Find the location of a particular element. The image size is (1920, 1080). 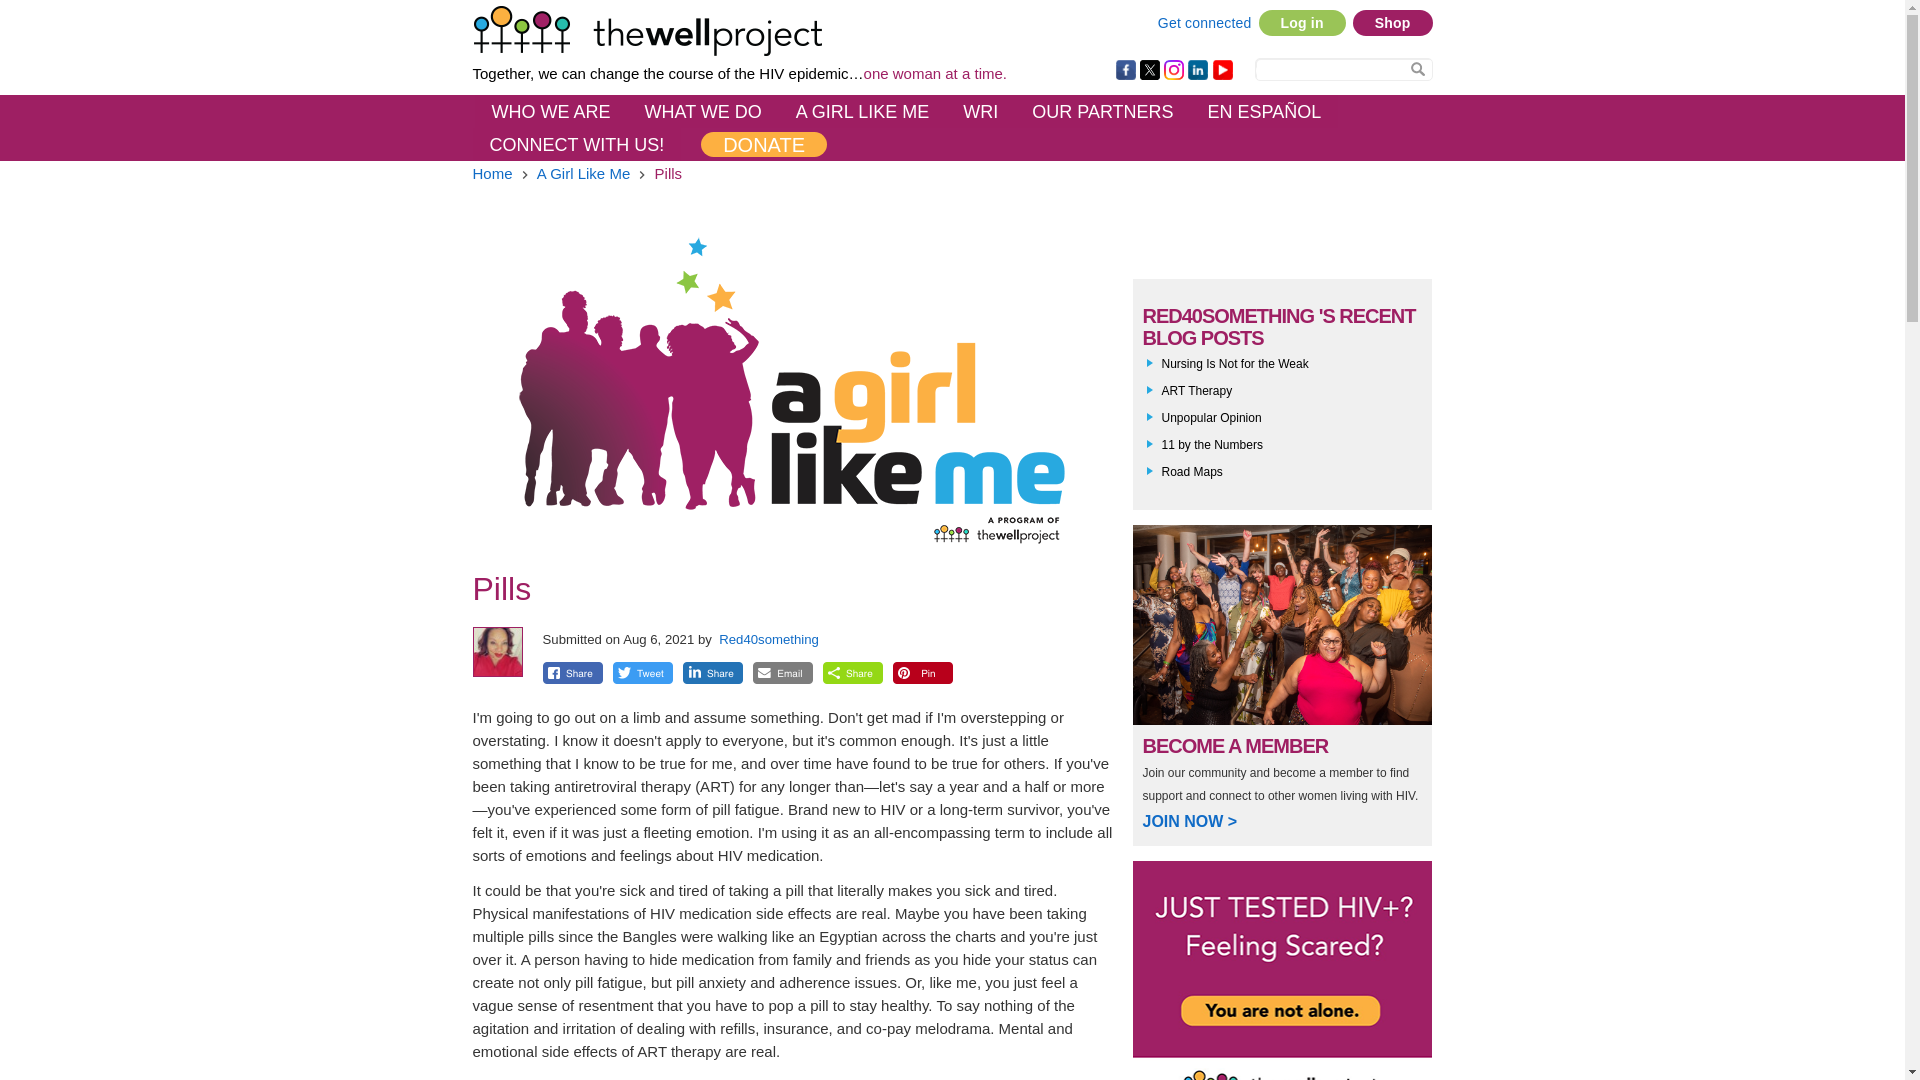

LinkedIn is located at coordinates (1198, 70).